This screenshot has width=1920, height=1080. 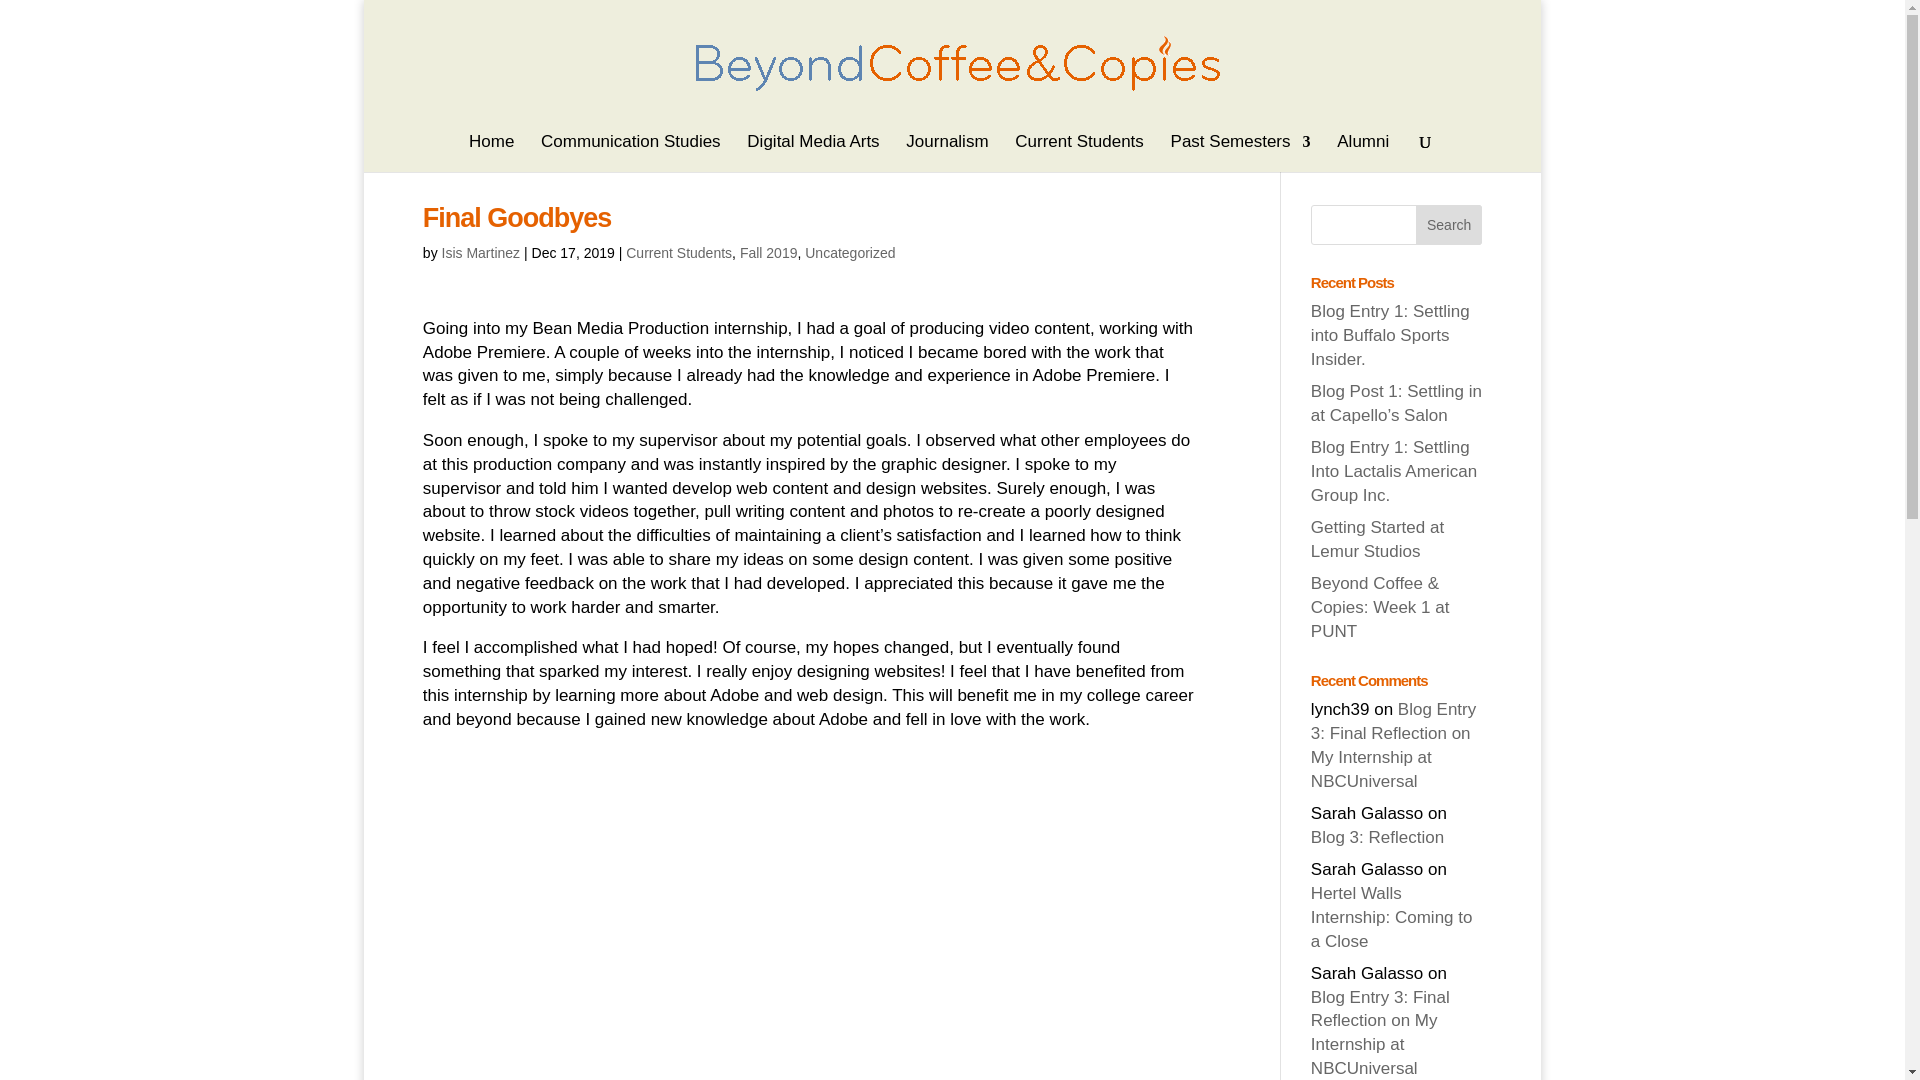 I want to click on Isis Martinez, so click(x=480, y=253).